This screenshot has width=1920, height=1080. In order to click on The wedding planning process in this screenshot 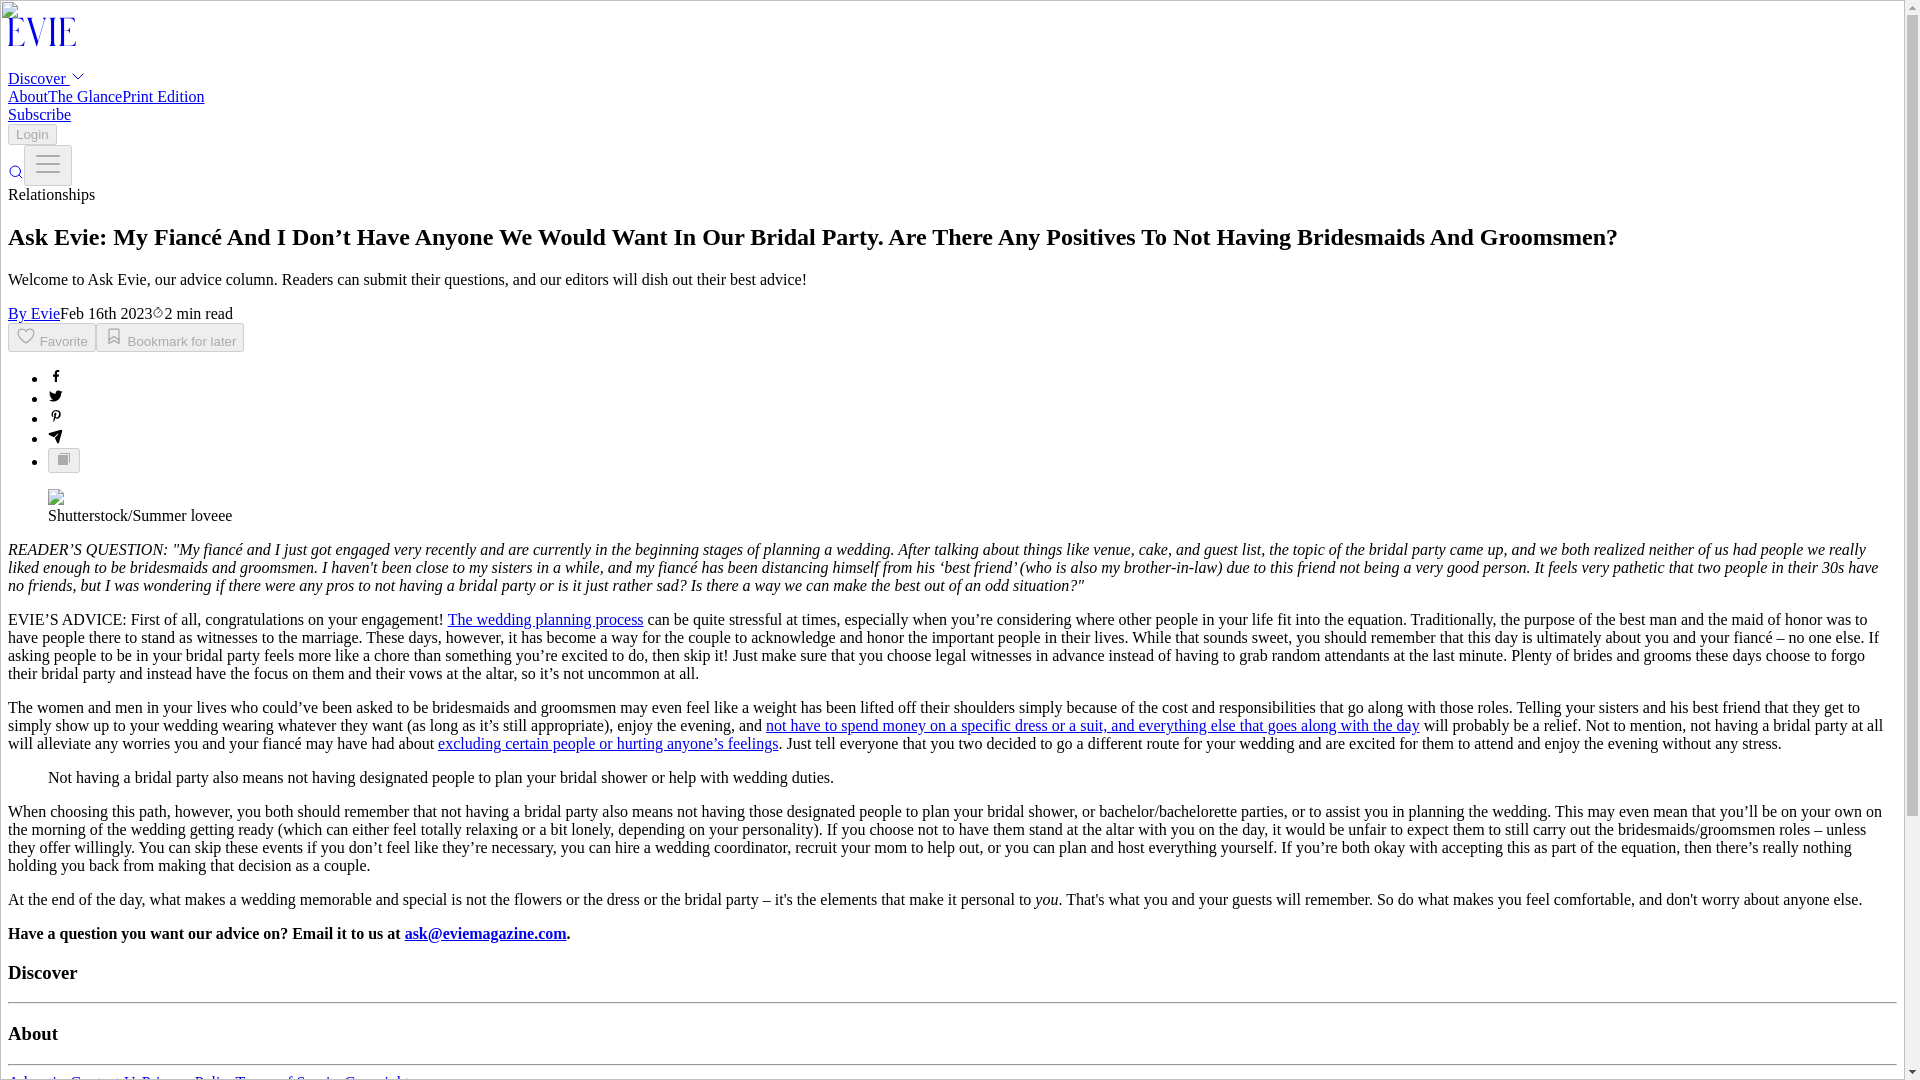, I will do `click(545, 619)`.